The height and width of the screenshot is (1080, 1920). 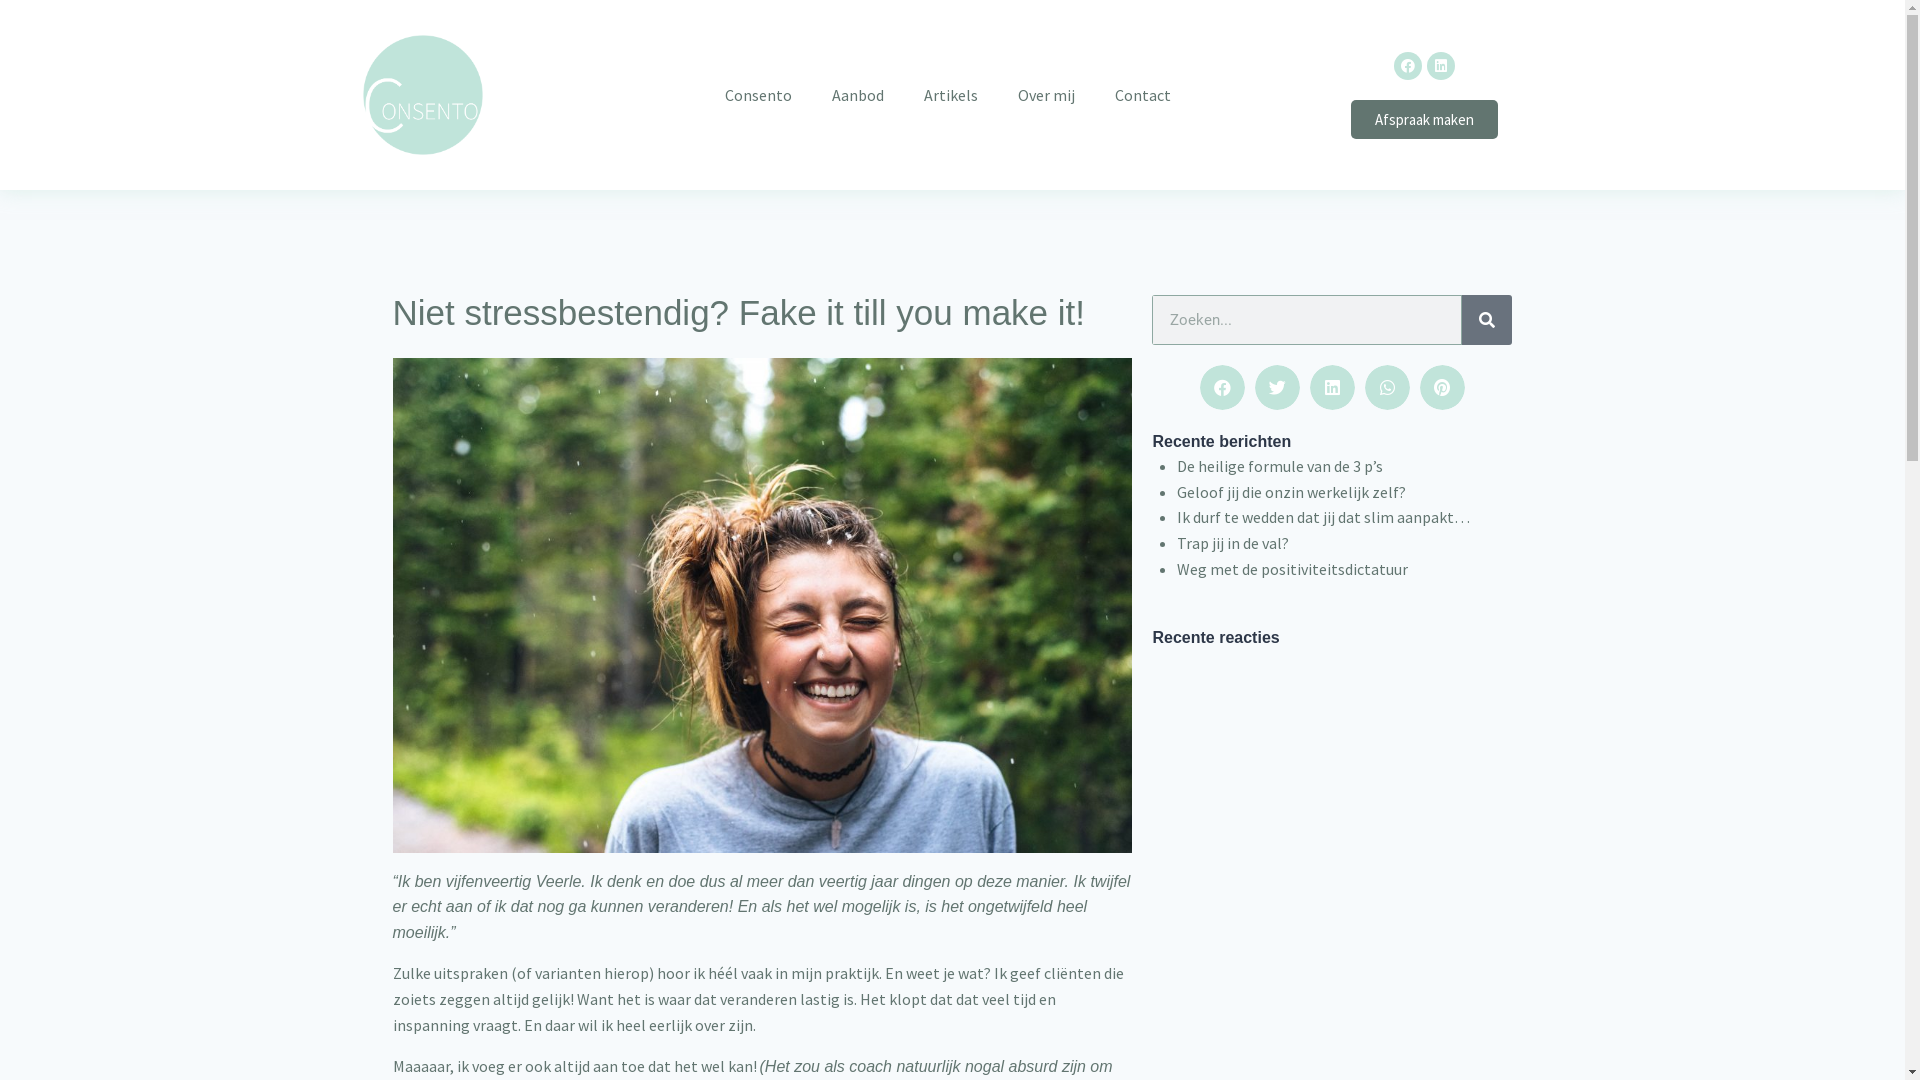 I want to click on Contact, so click(x=1143, y=95).